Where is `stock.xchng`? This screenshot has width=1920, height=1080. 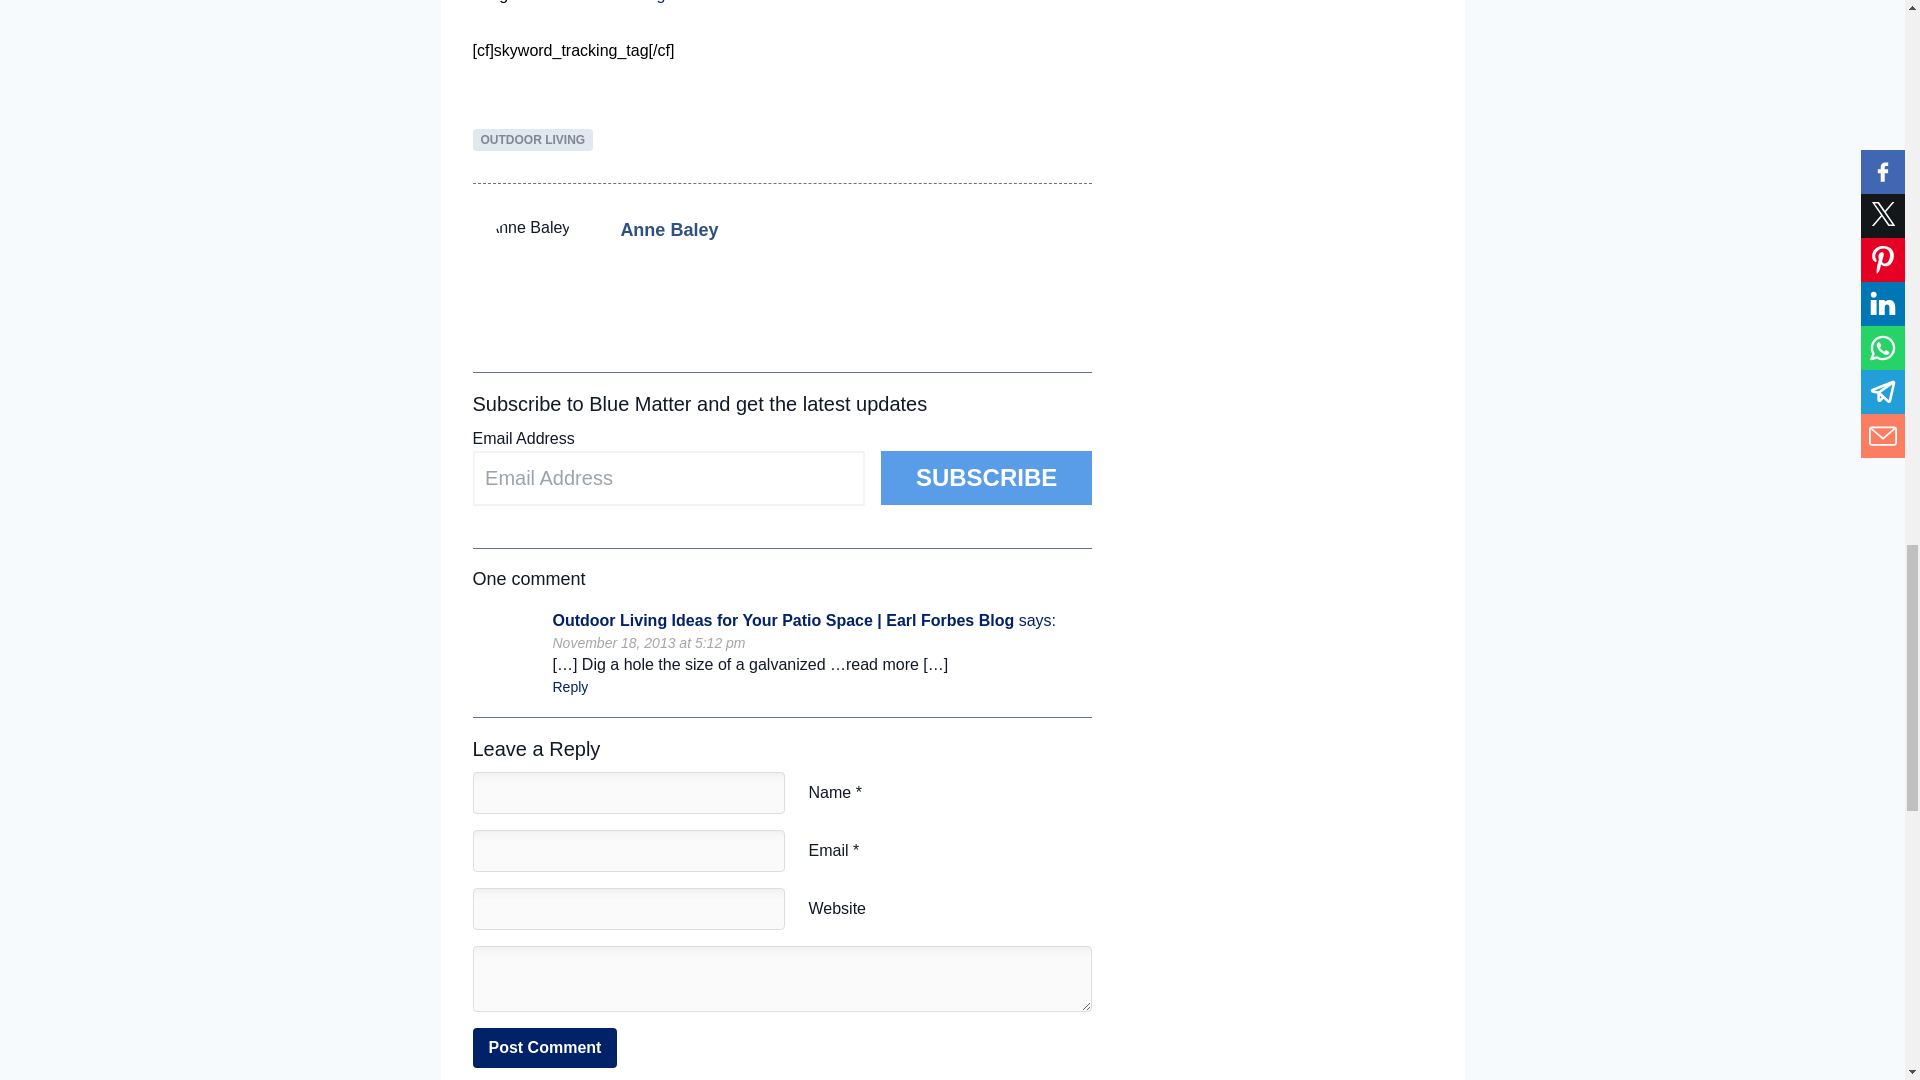 stock.xchng is located at coordinates (622, 2).